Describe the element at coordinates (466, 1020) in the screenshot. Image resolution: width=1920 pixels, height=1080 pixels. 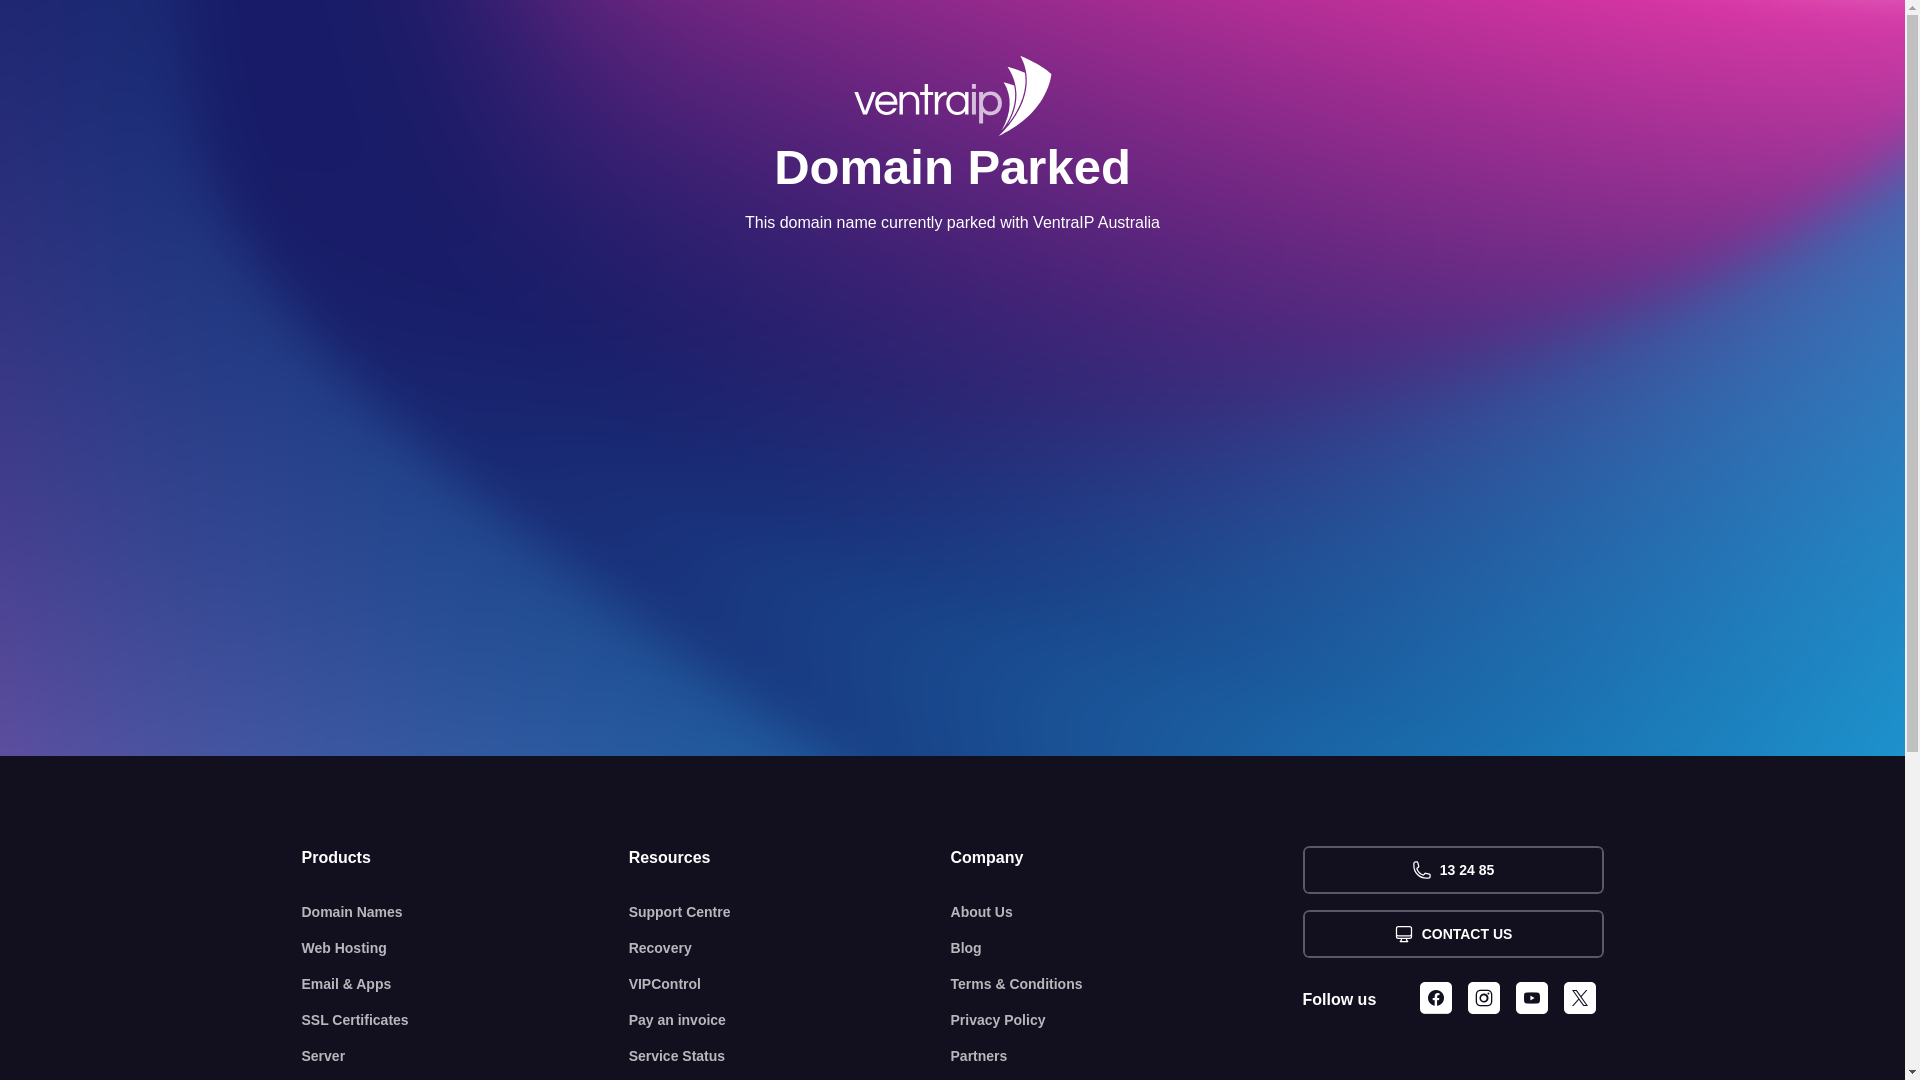
I see `SSL Certificates` at that location.